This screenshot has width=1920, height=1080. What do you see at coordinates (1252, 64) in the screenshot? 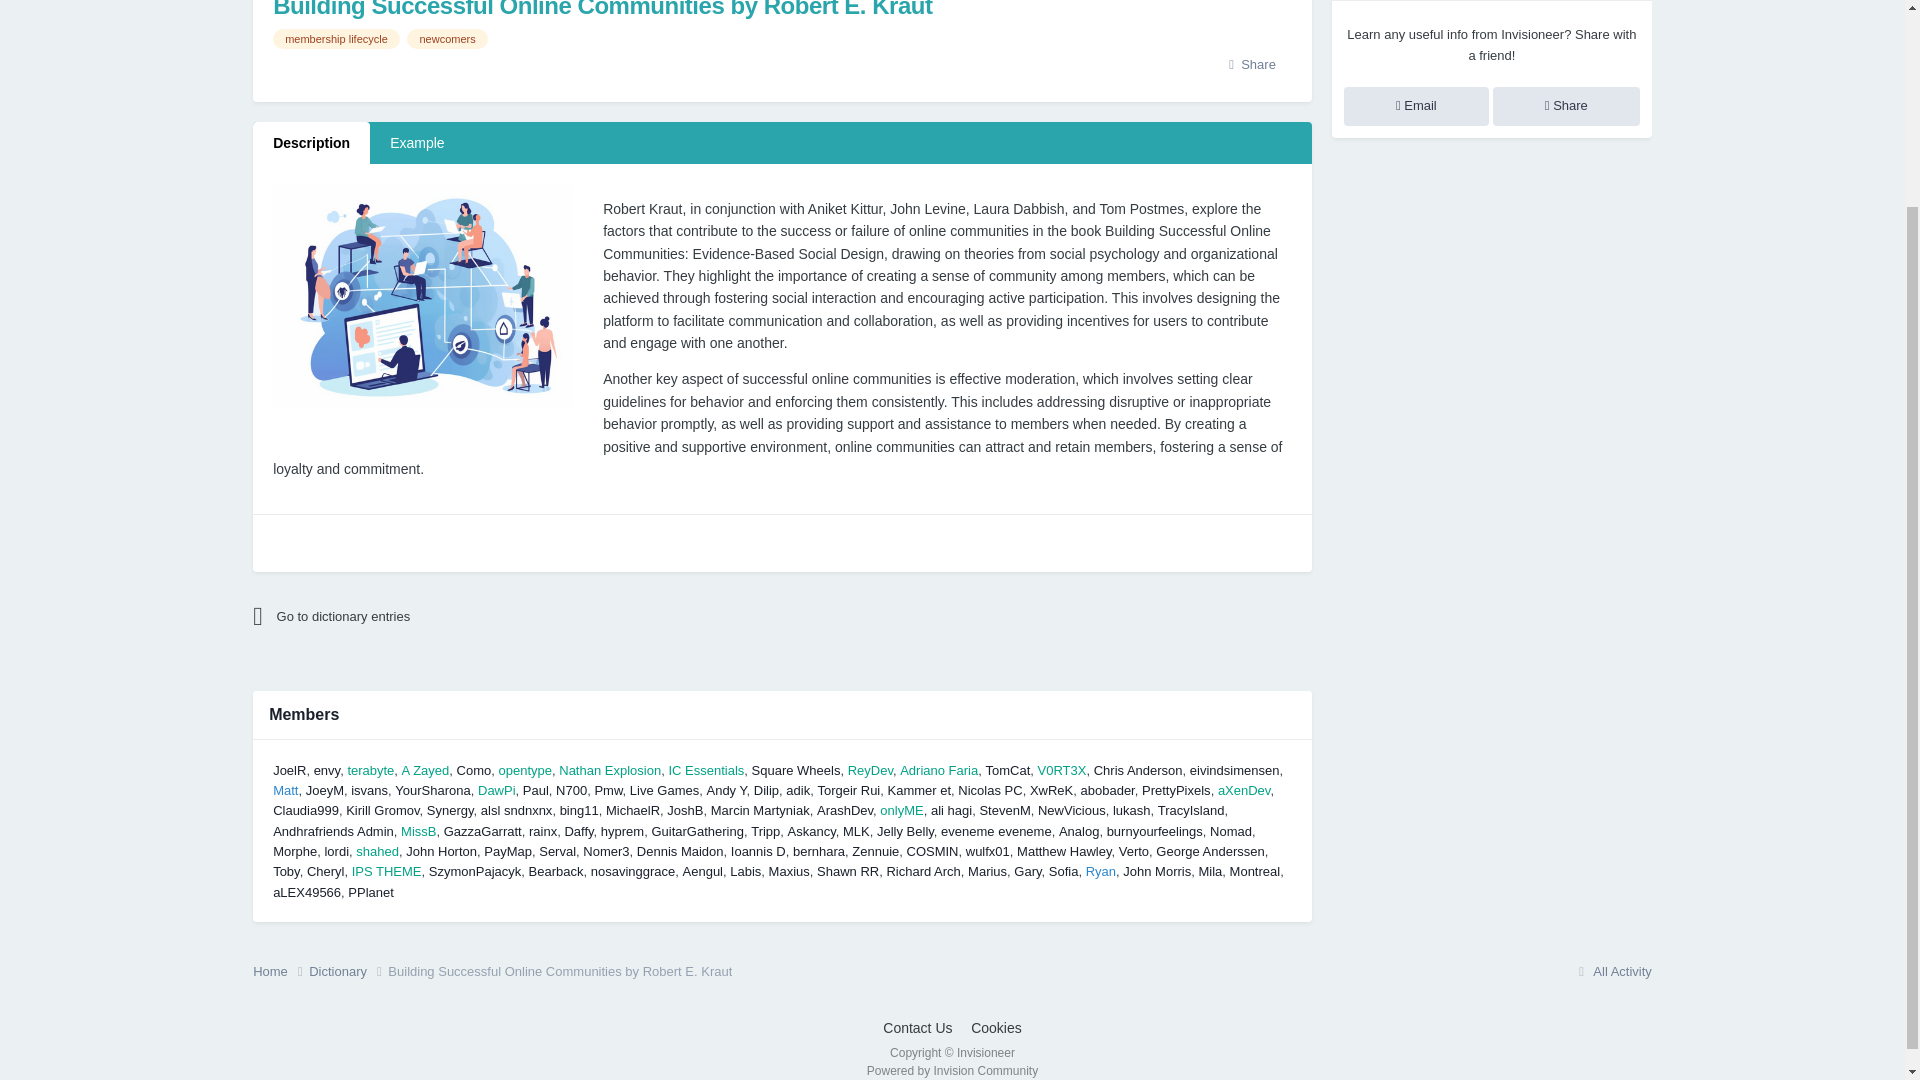
I see ` Share` at bounding box center [1252, 64].